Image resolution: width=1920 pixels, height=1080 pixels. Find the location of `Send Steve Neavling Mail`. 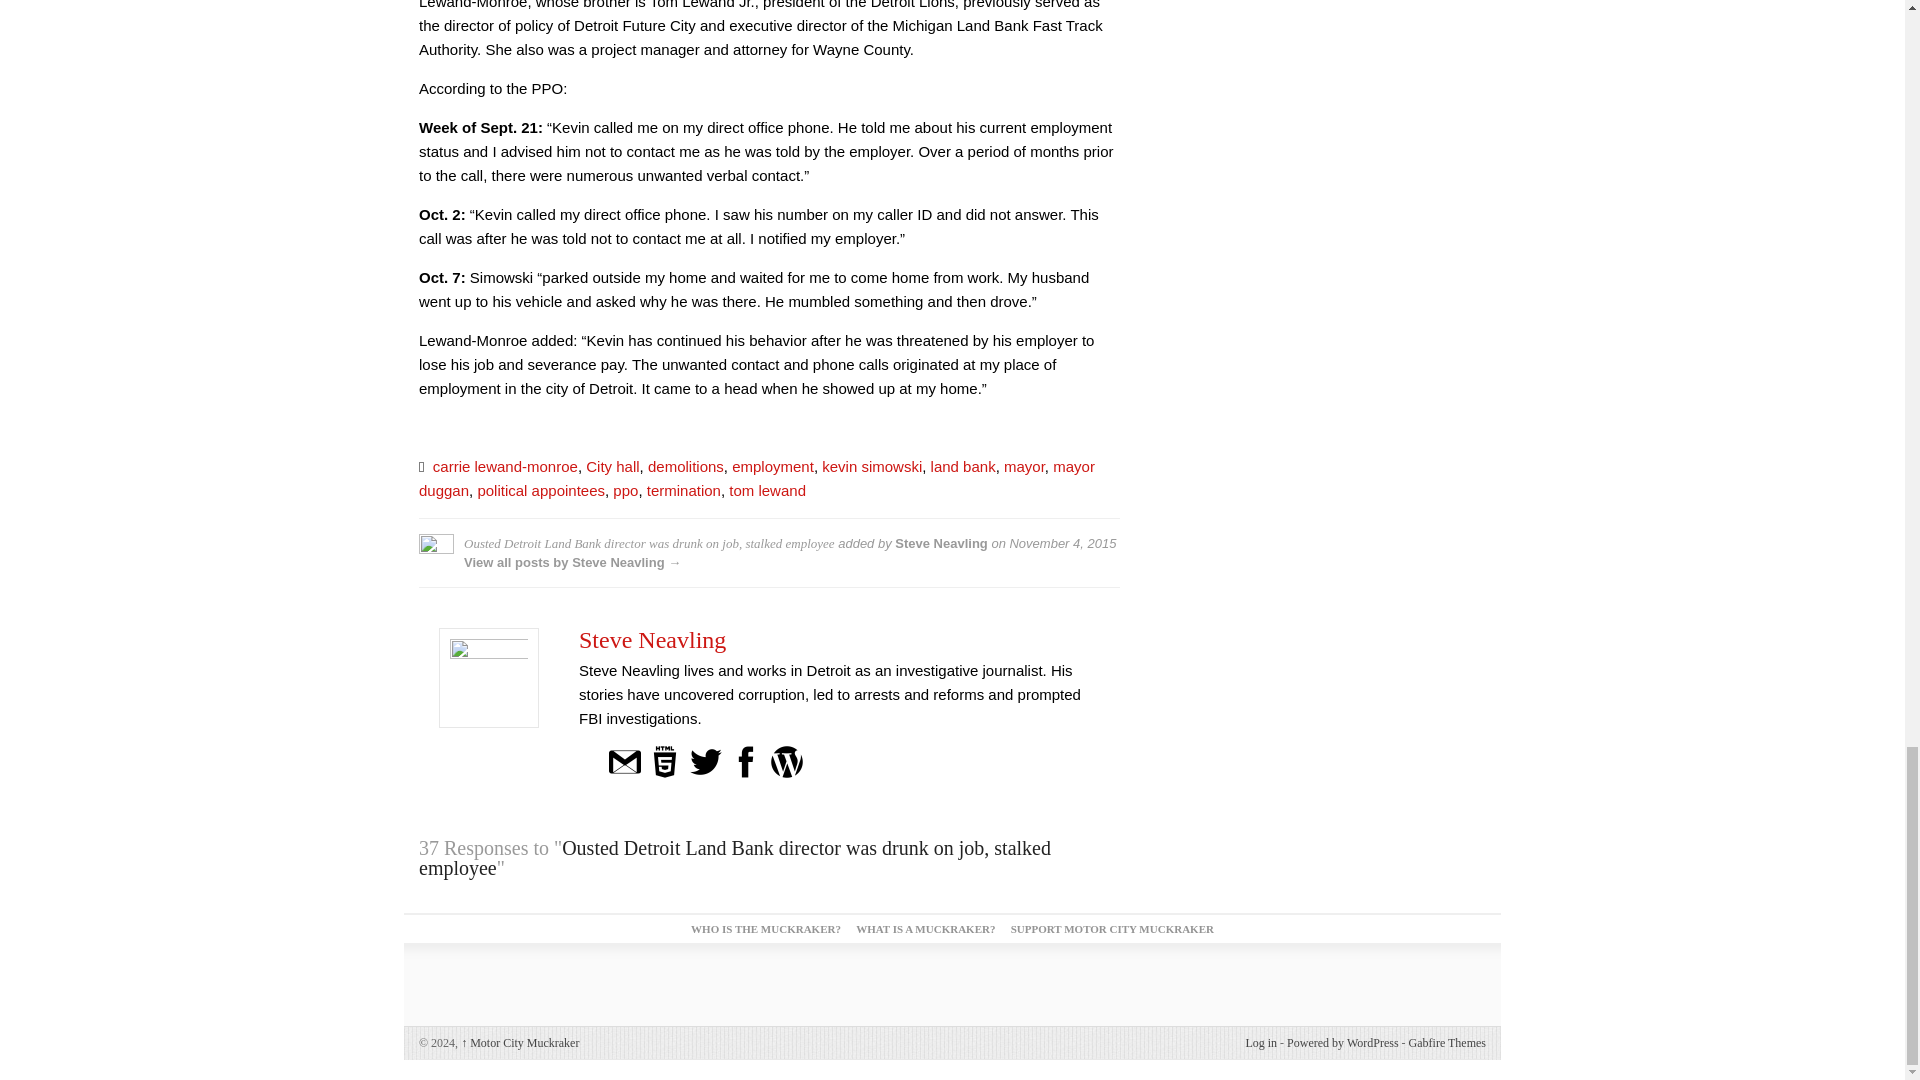

Send Steve Neavling Mail is located at coordinates (624, 760).